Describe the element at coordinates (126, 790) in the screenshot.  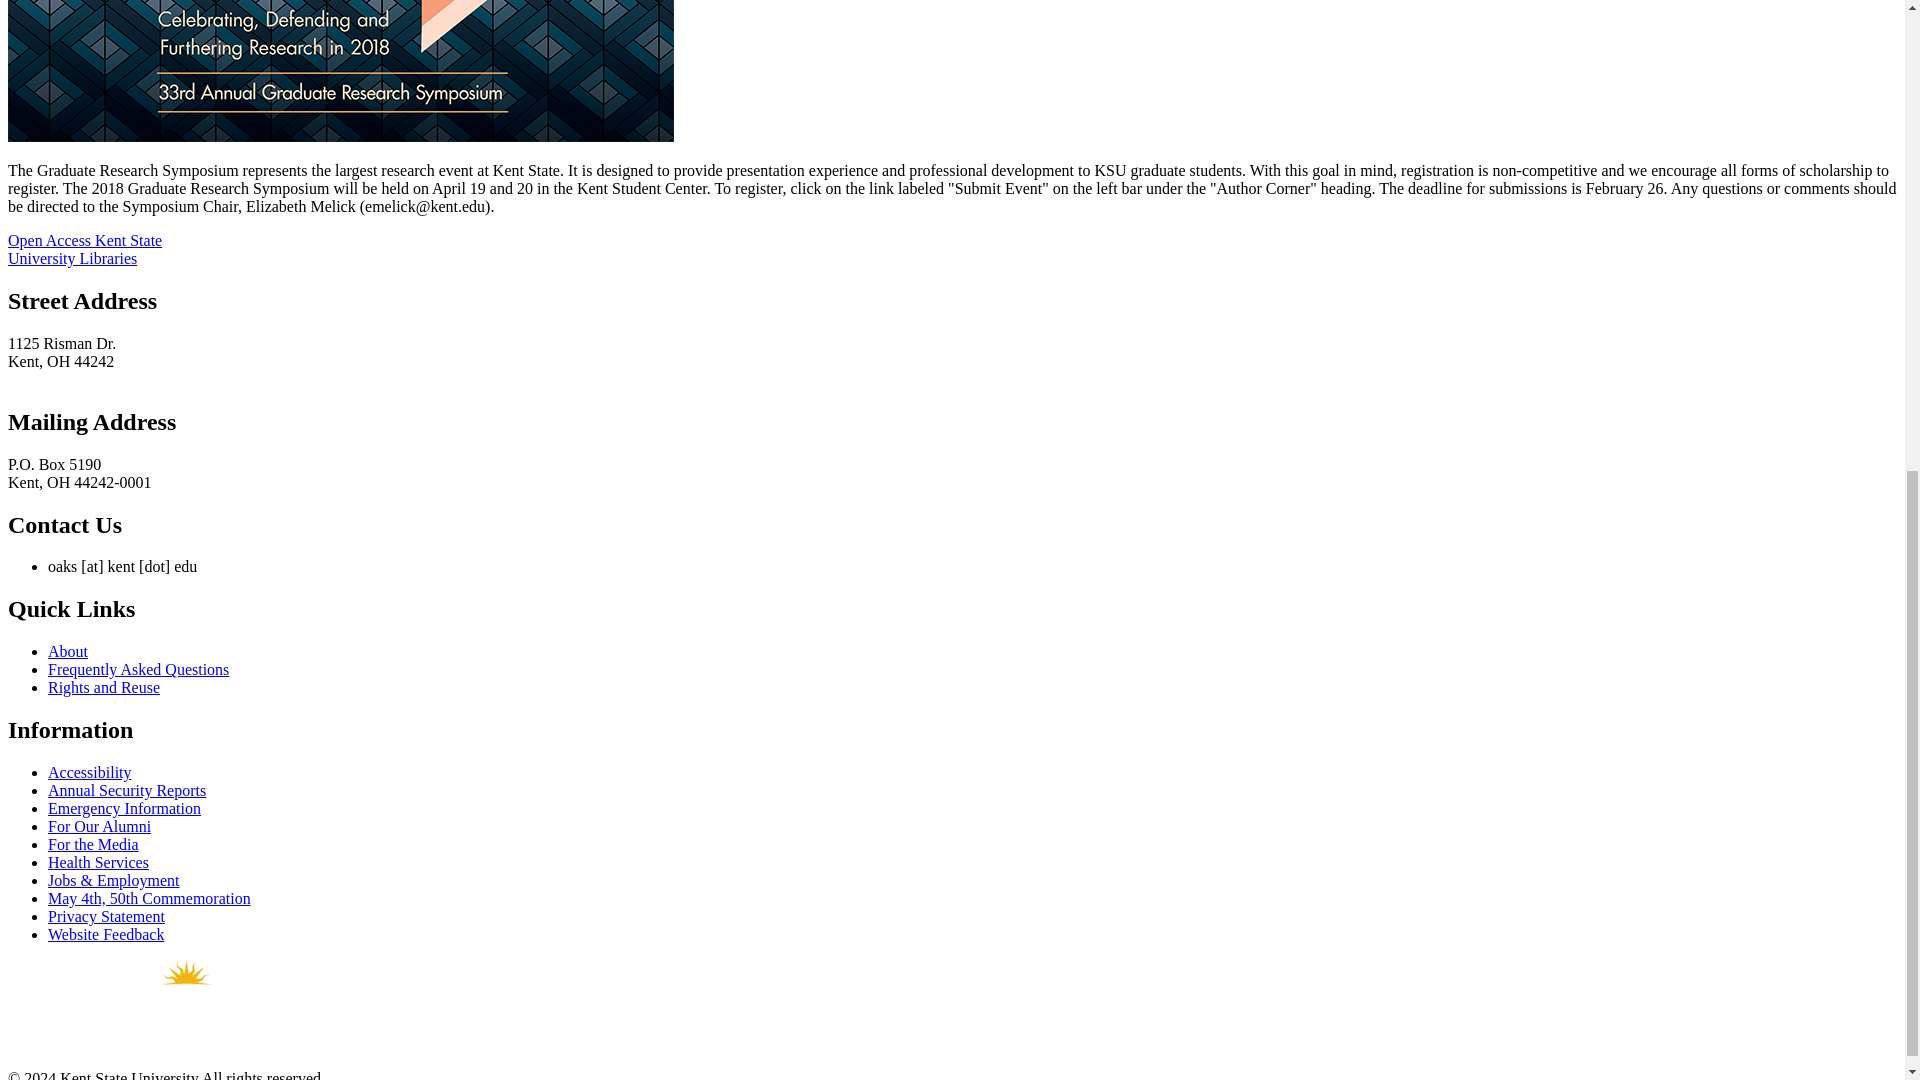
I see `Annual Security Reports` at that location.